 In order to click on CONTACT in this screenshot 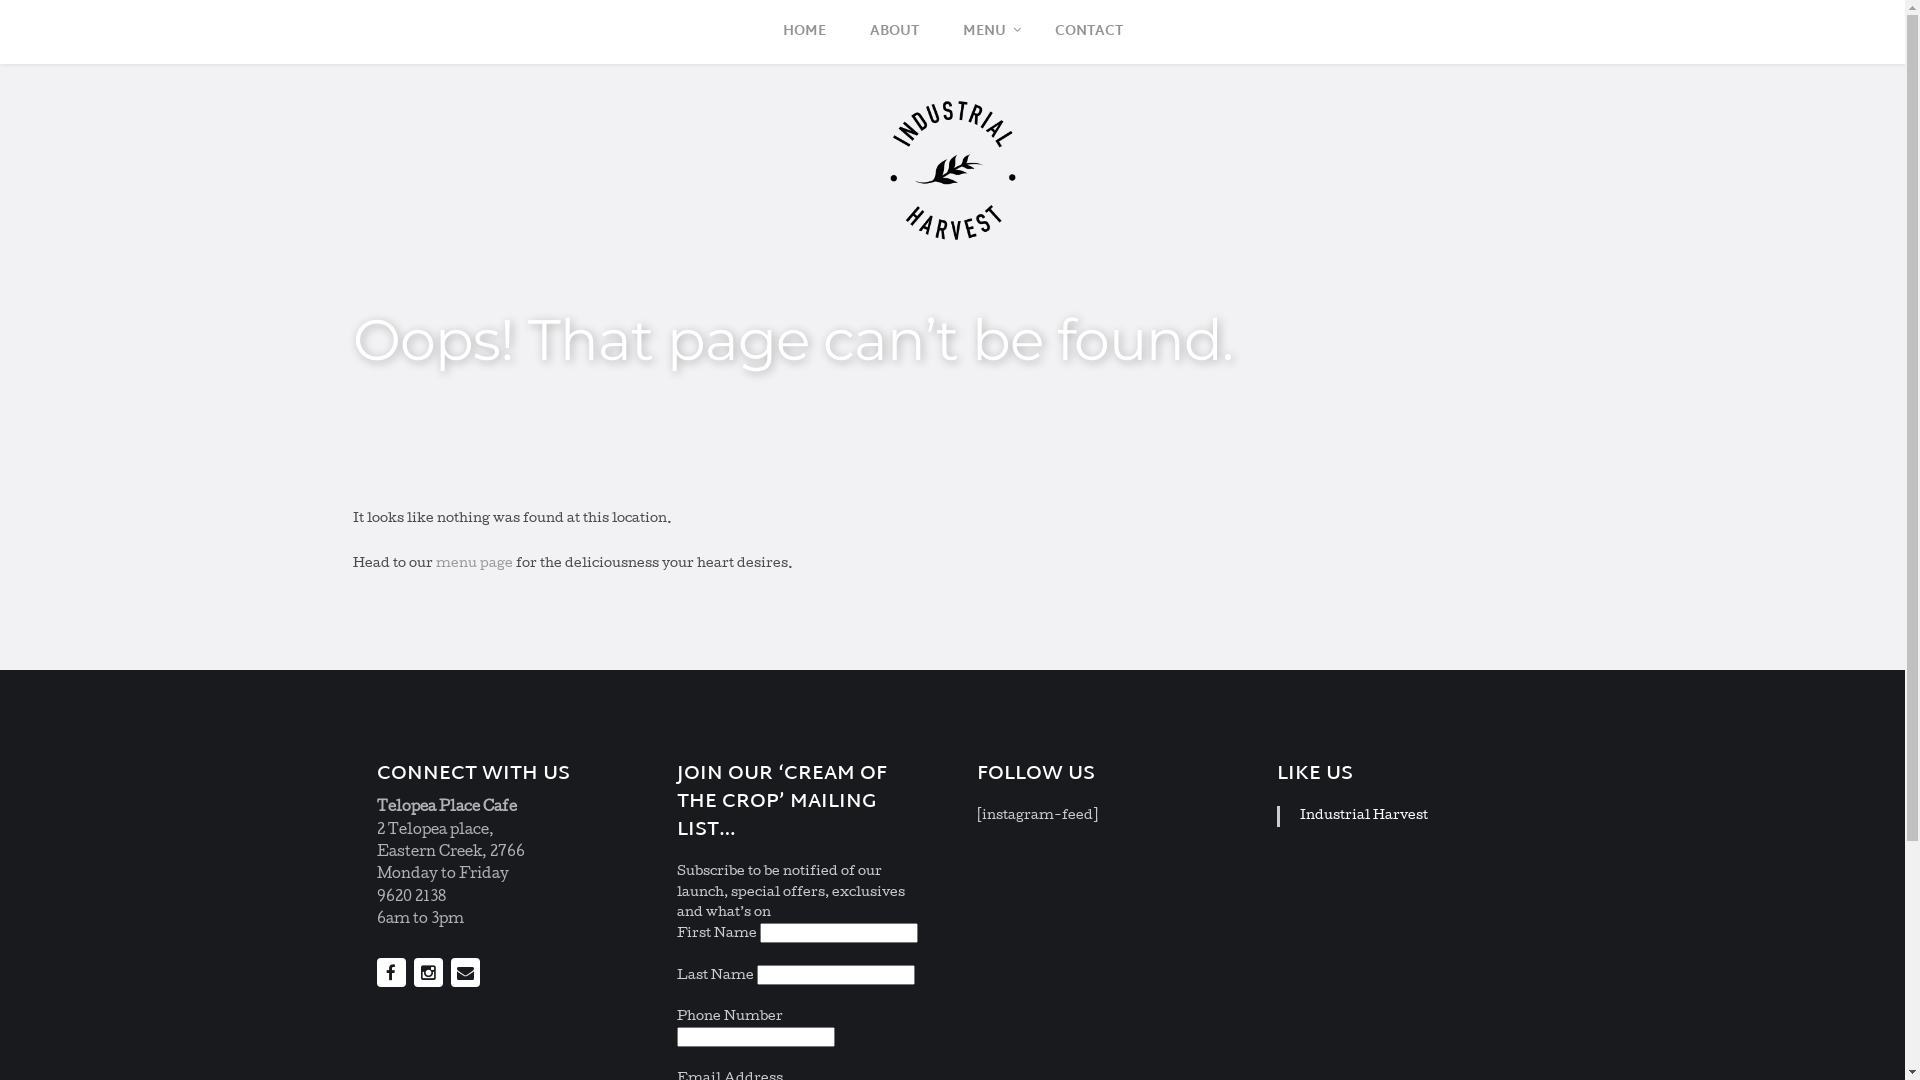, I will do `click(1088, 32)`.